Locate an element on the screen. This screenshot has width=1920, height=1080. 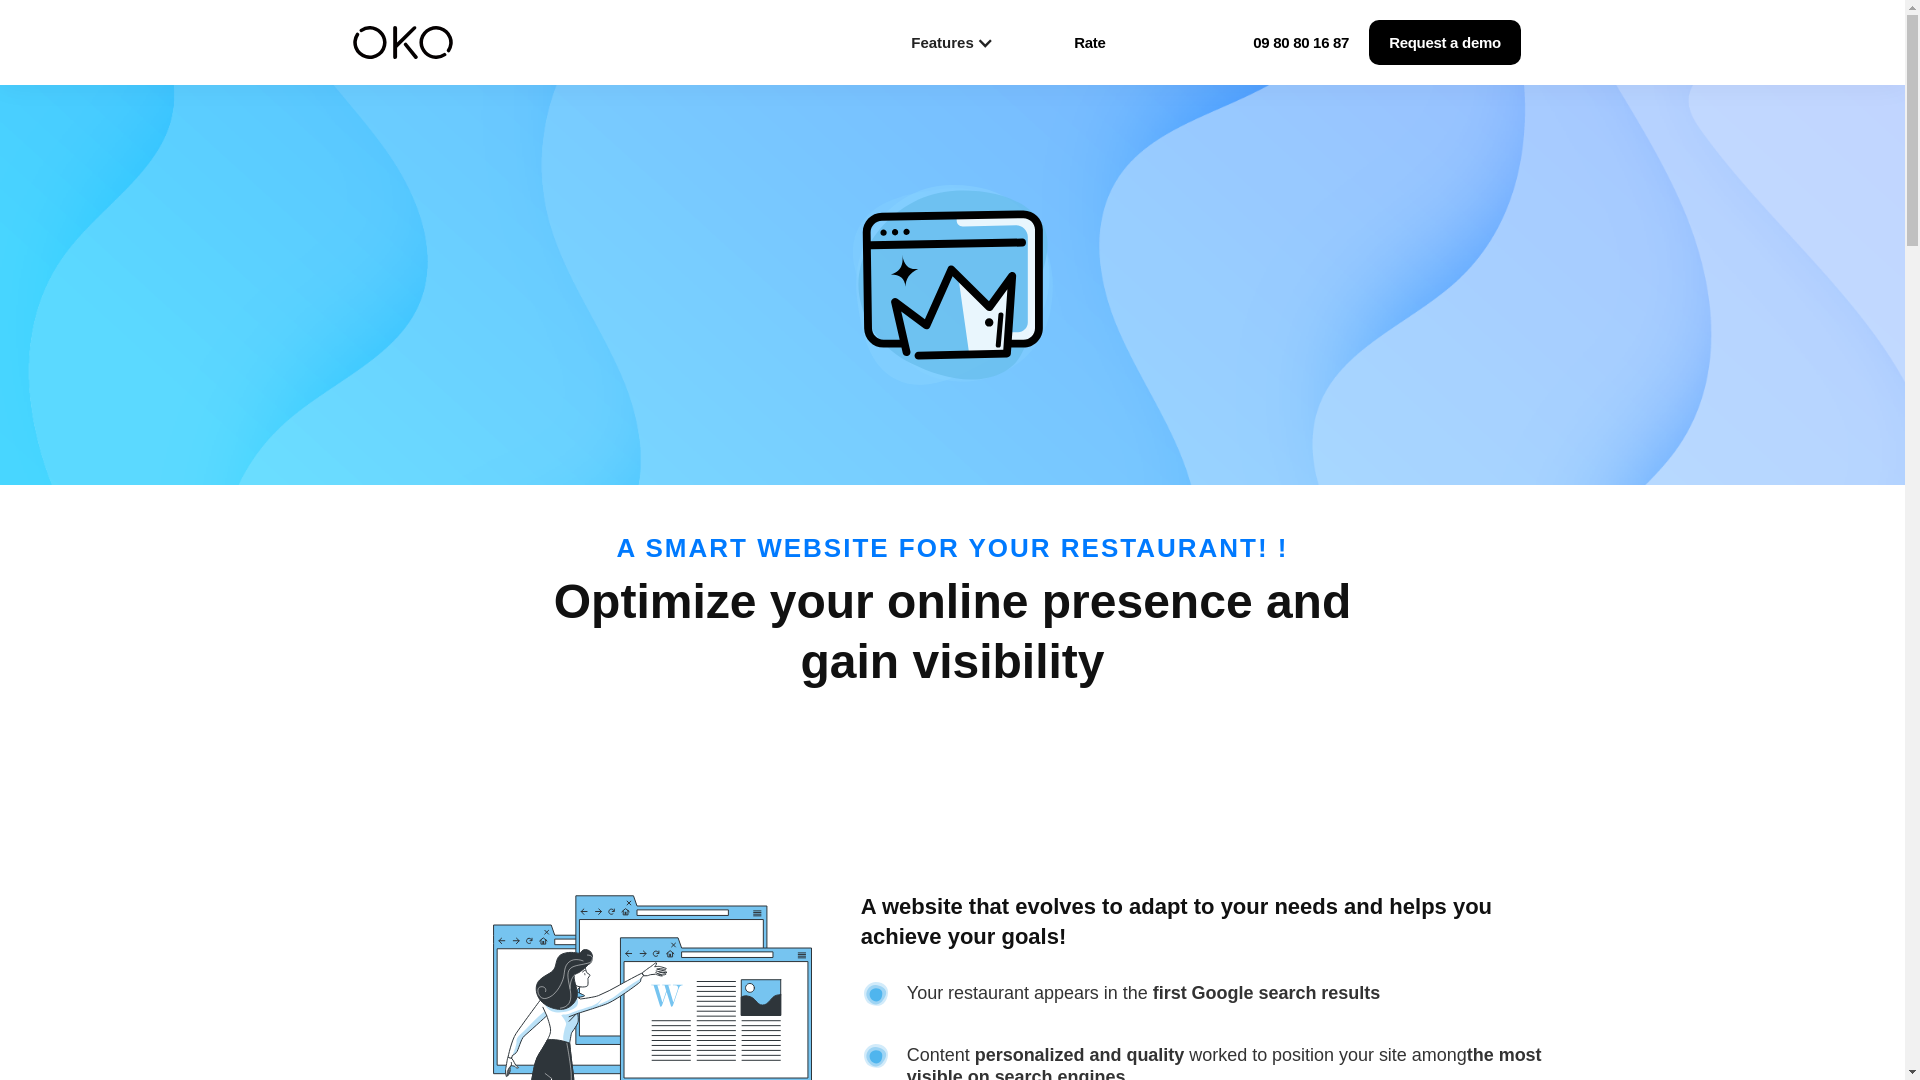
Rate is located at coordinates (1090, 42).